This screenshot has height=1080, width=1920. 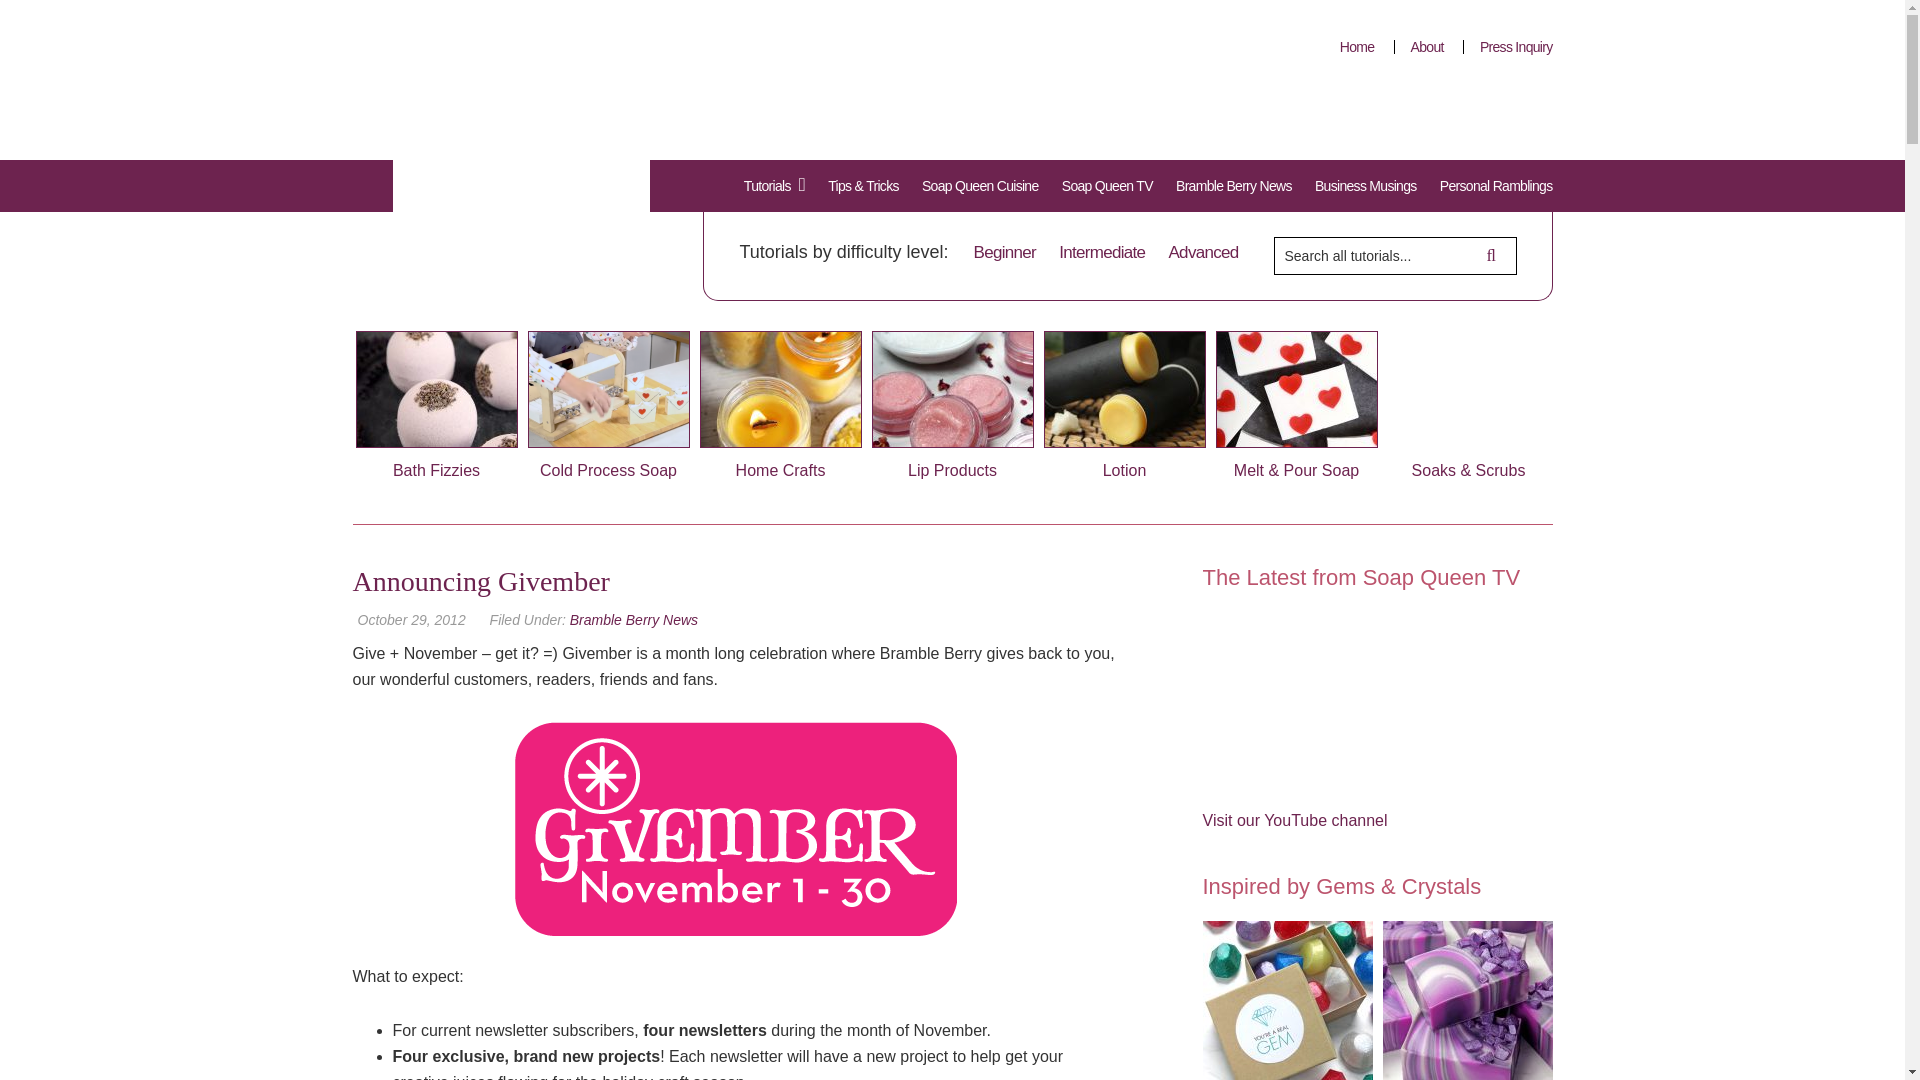 What do you see at coordinates (735, 828) in the screenshot?
I see `Givember` at bounding box center [735, 828].